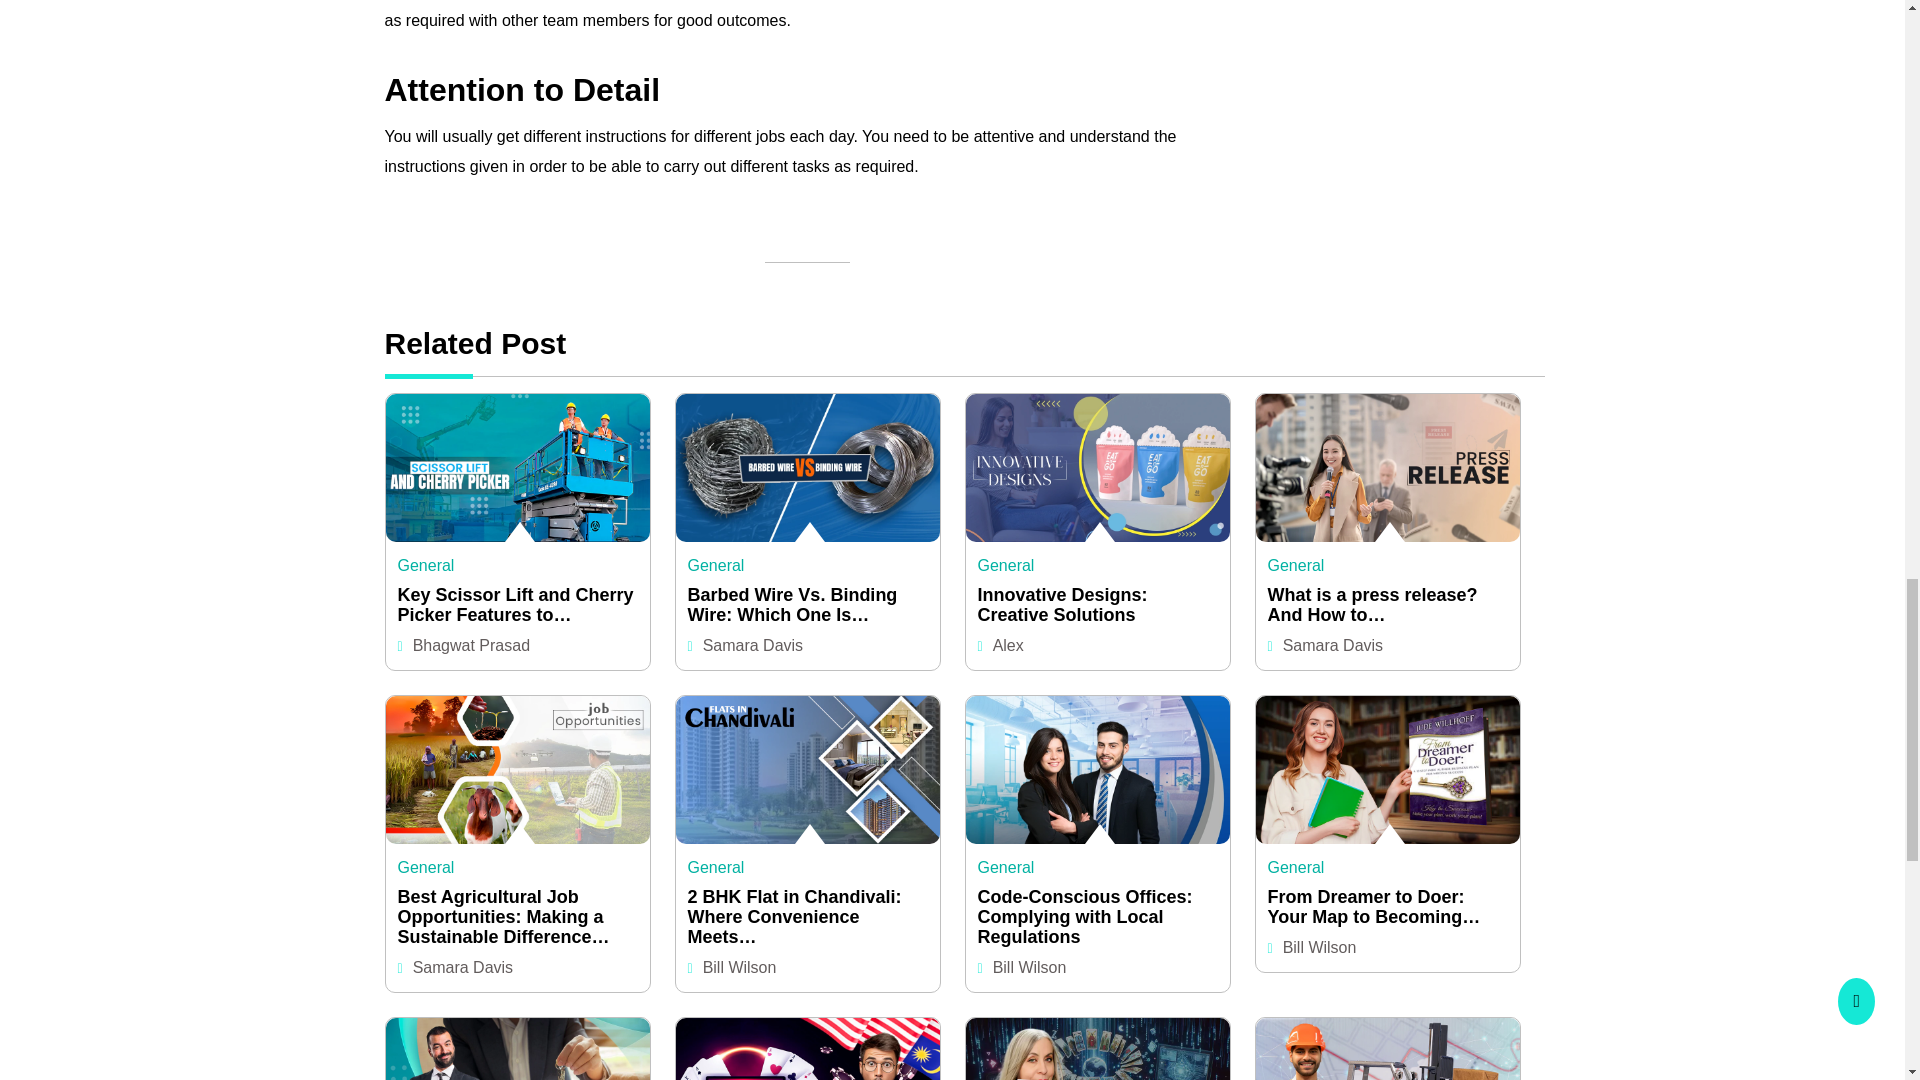 The height and width of the screenshot is (1080, 1920). What do you see at coordinates (426, 565) in the screenshot?
I see `General` at bounding box center [426, 565].